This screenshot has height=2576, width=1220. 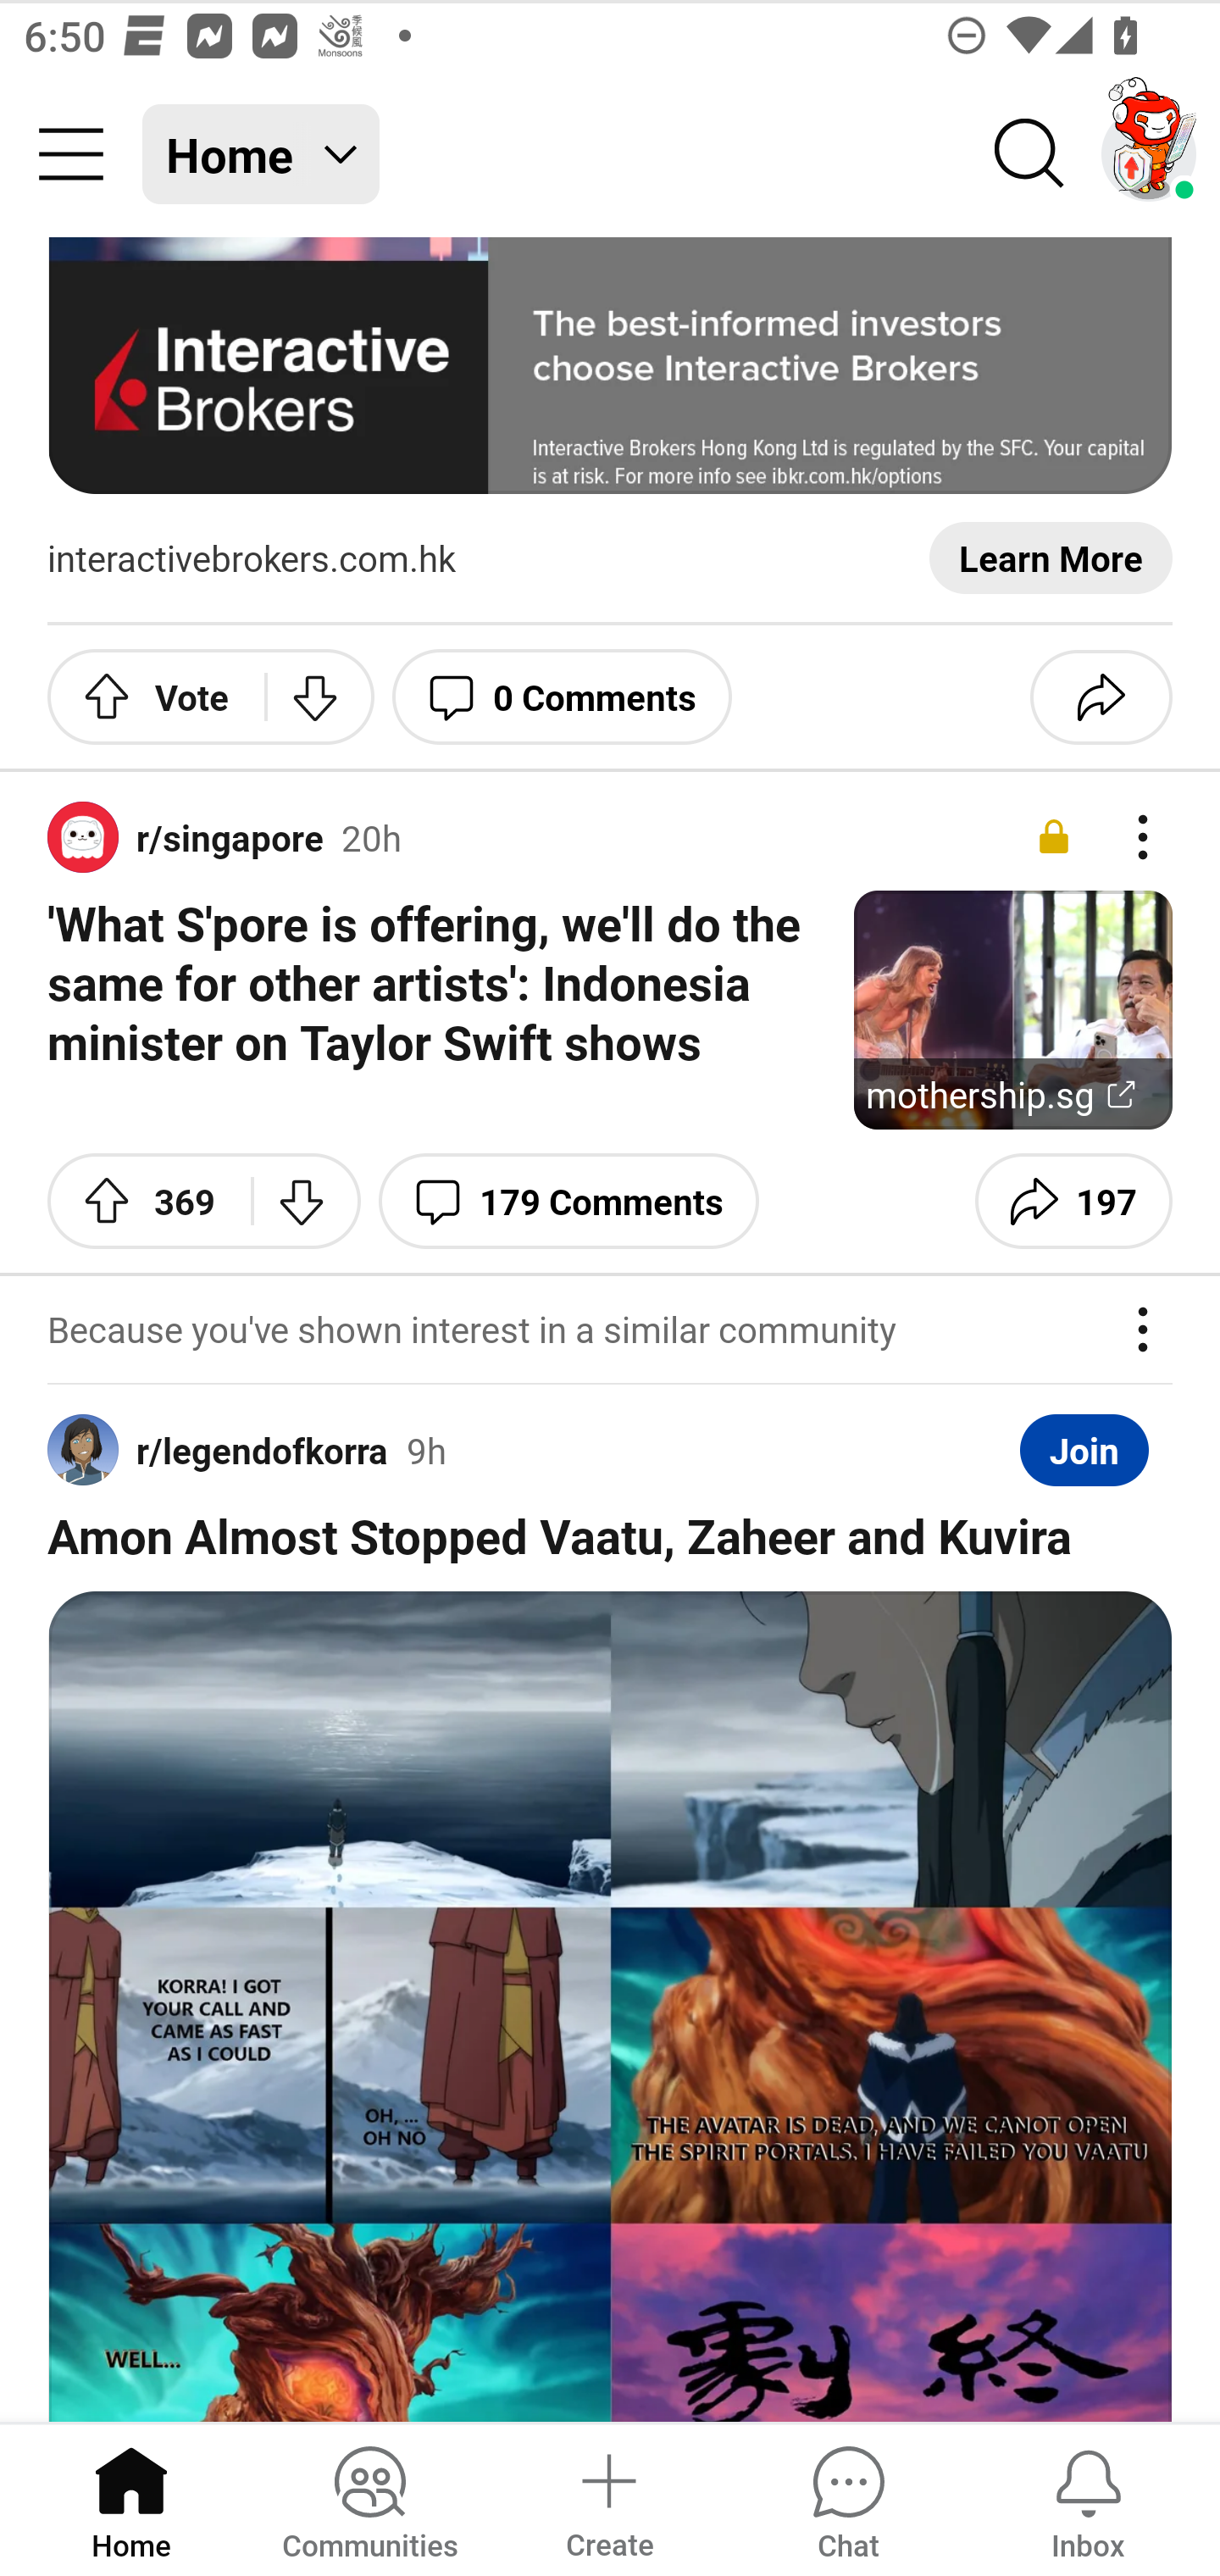 I want to click on Community menu, so click(x=71, y=154).